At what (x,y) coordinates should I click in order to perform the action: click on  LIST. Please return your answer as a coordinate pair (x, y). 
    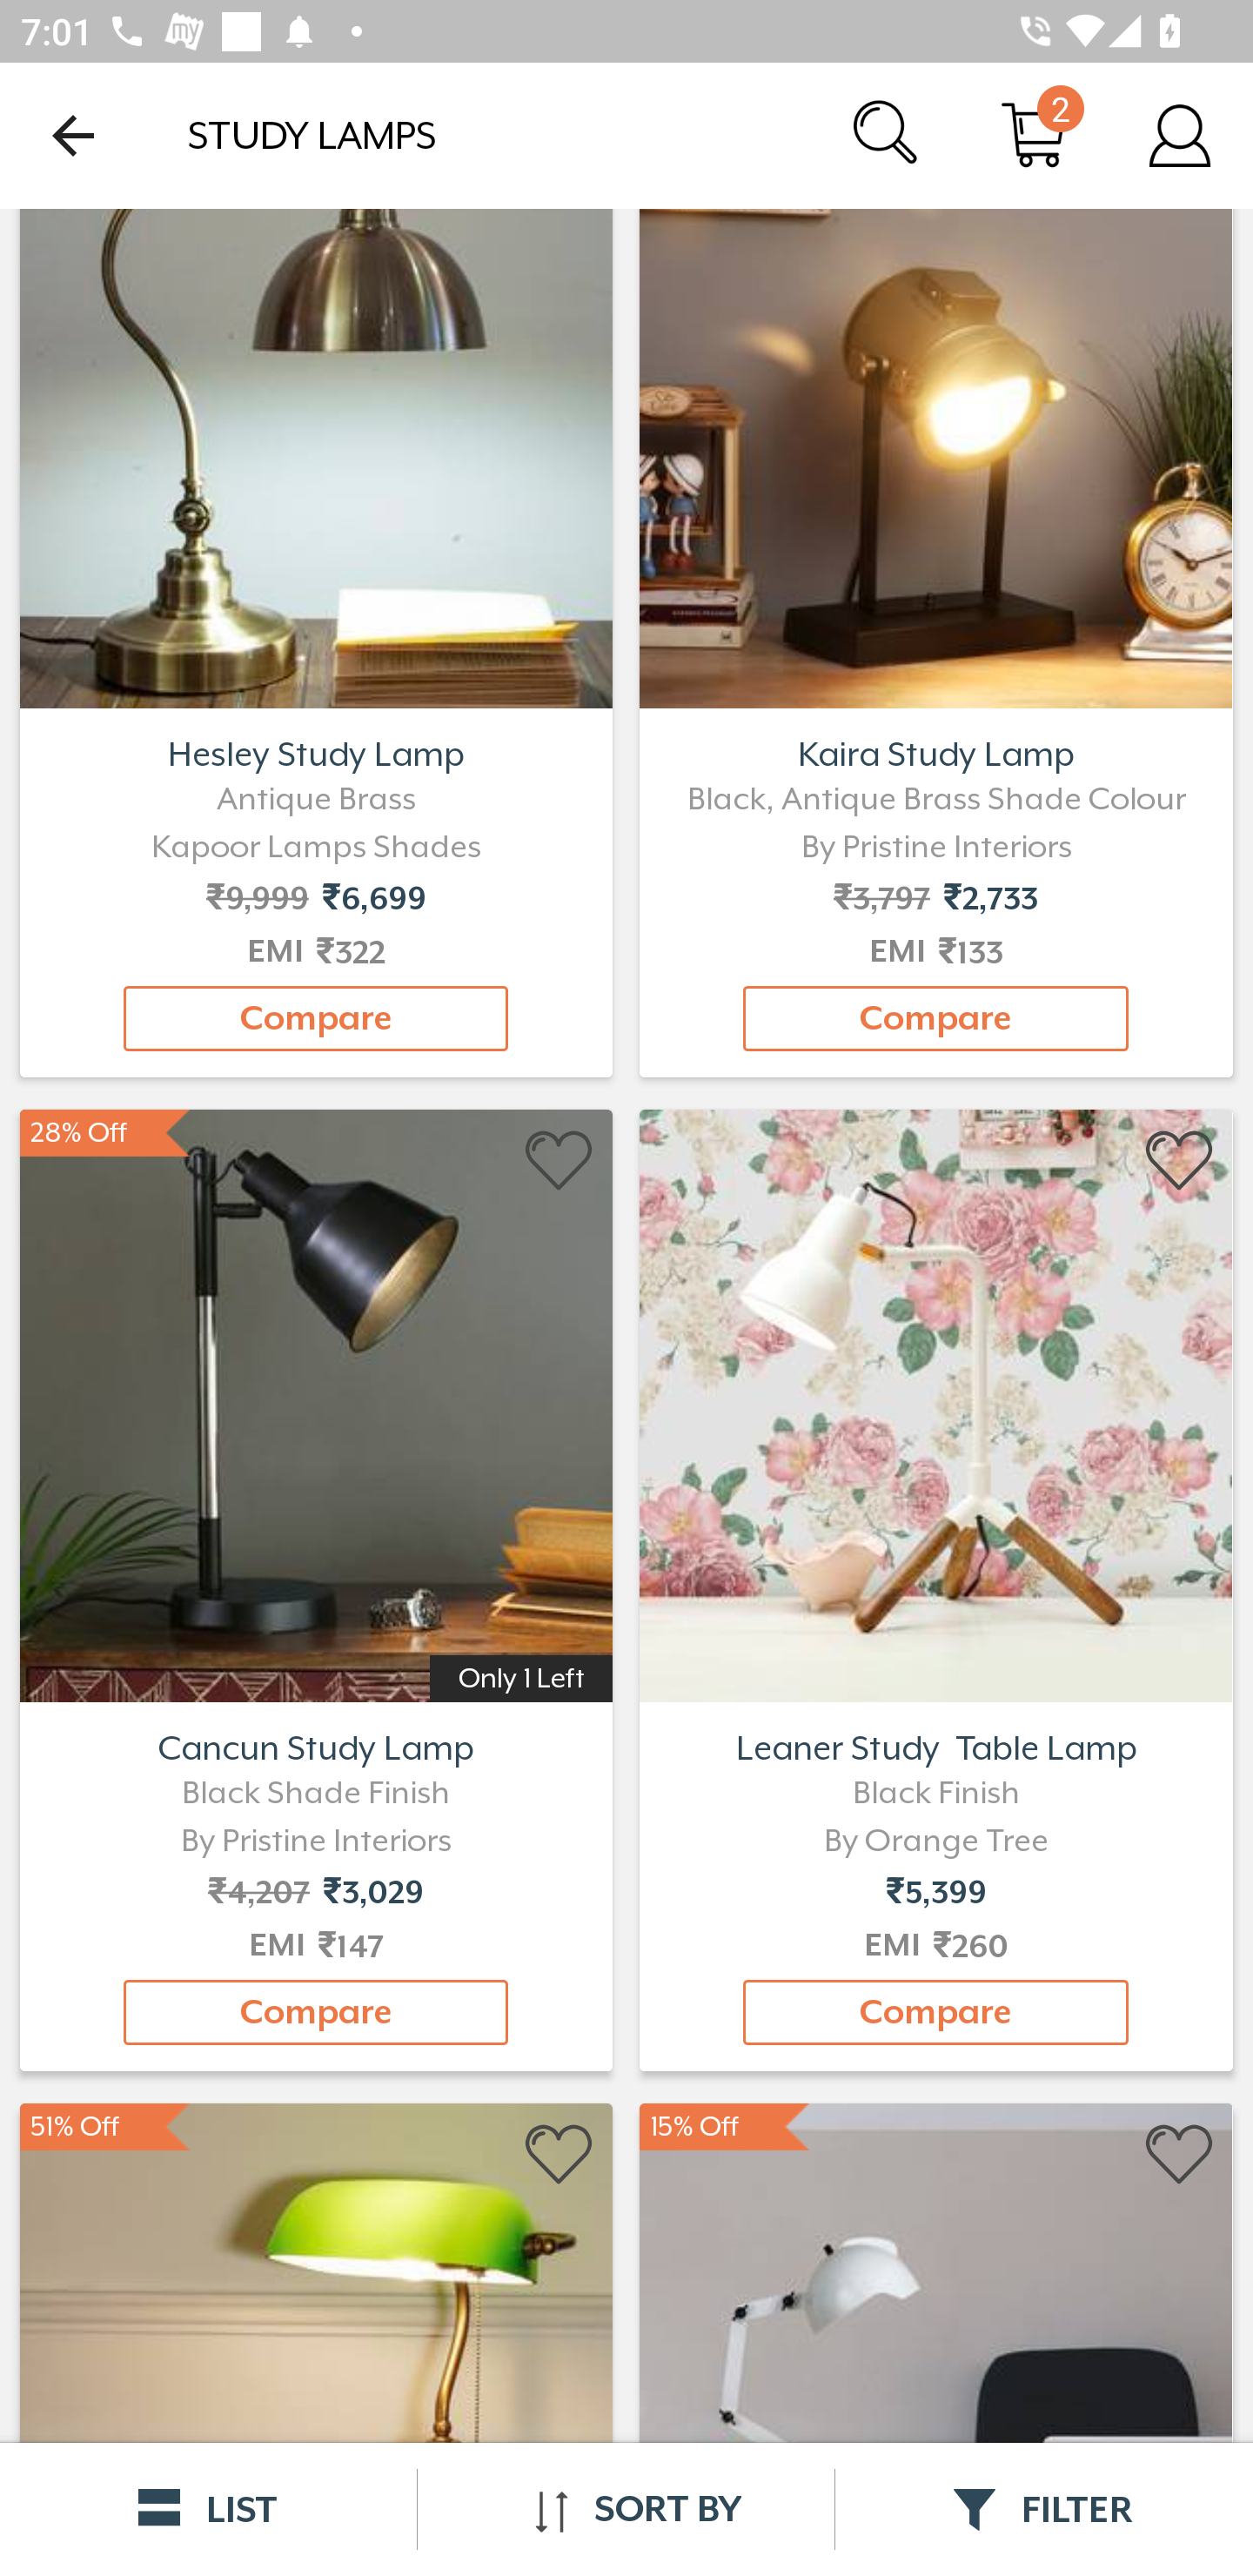
    Looking at the image, I should click on (209, 2509).